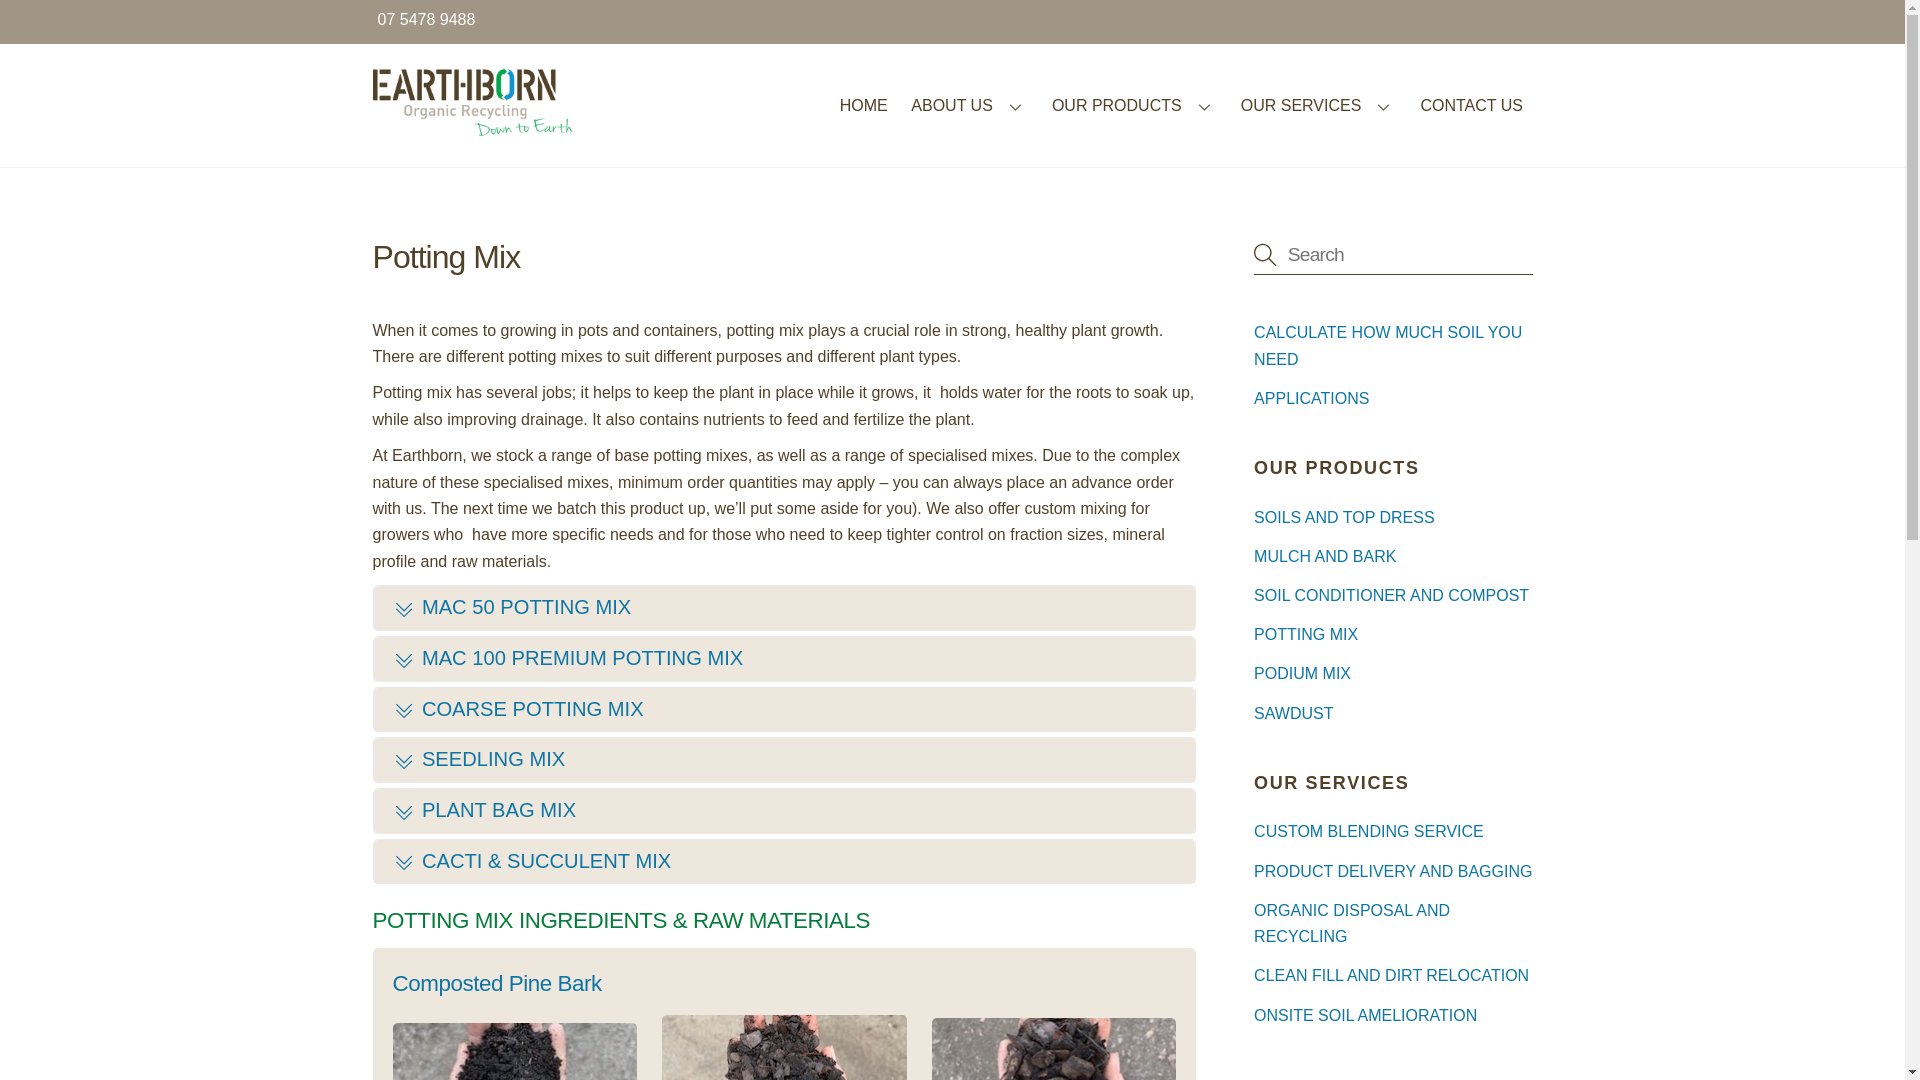 This screenshot has width=1920, height=1080. What do you see at coordinates (1366, 1016) in the screenshot?
I see `ONSITE SOIL AMELIORATION` at bounding box center [1366, 1016].